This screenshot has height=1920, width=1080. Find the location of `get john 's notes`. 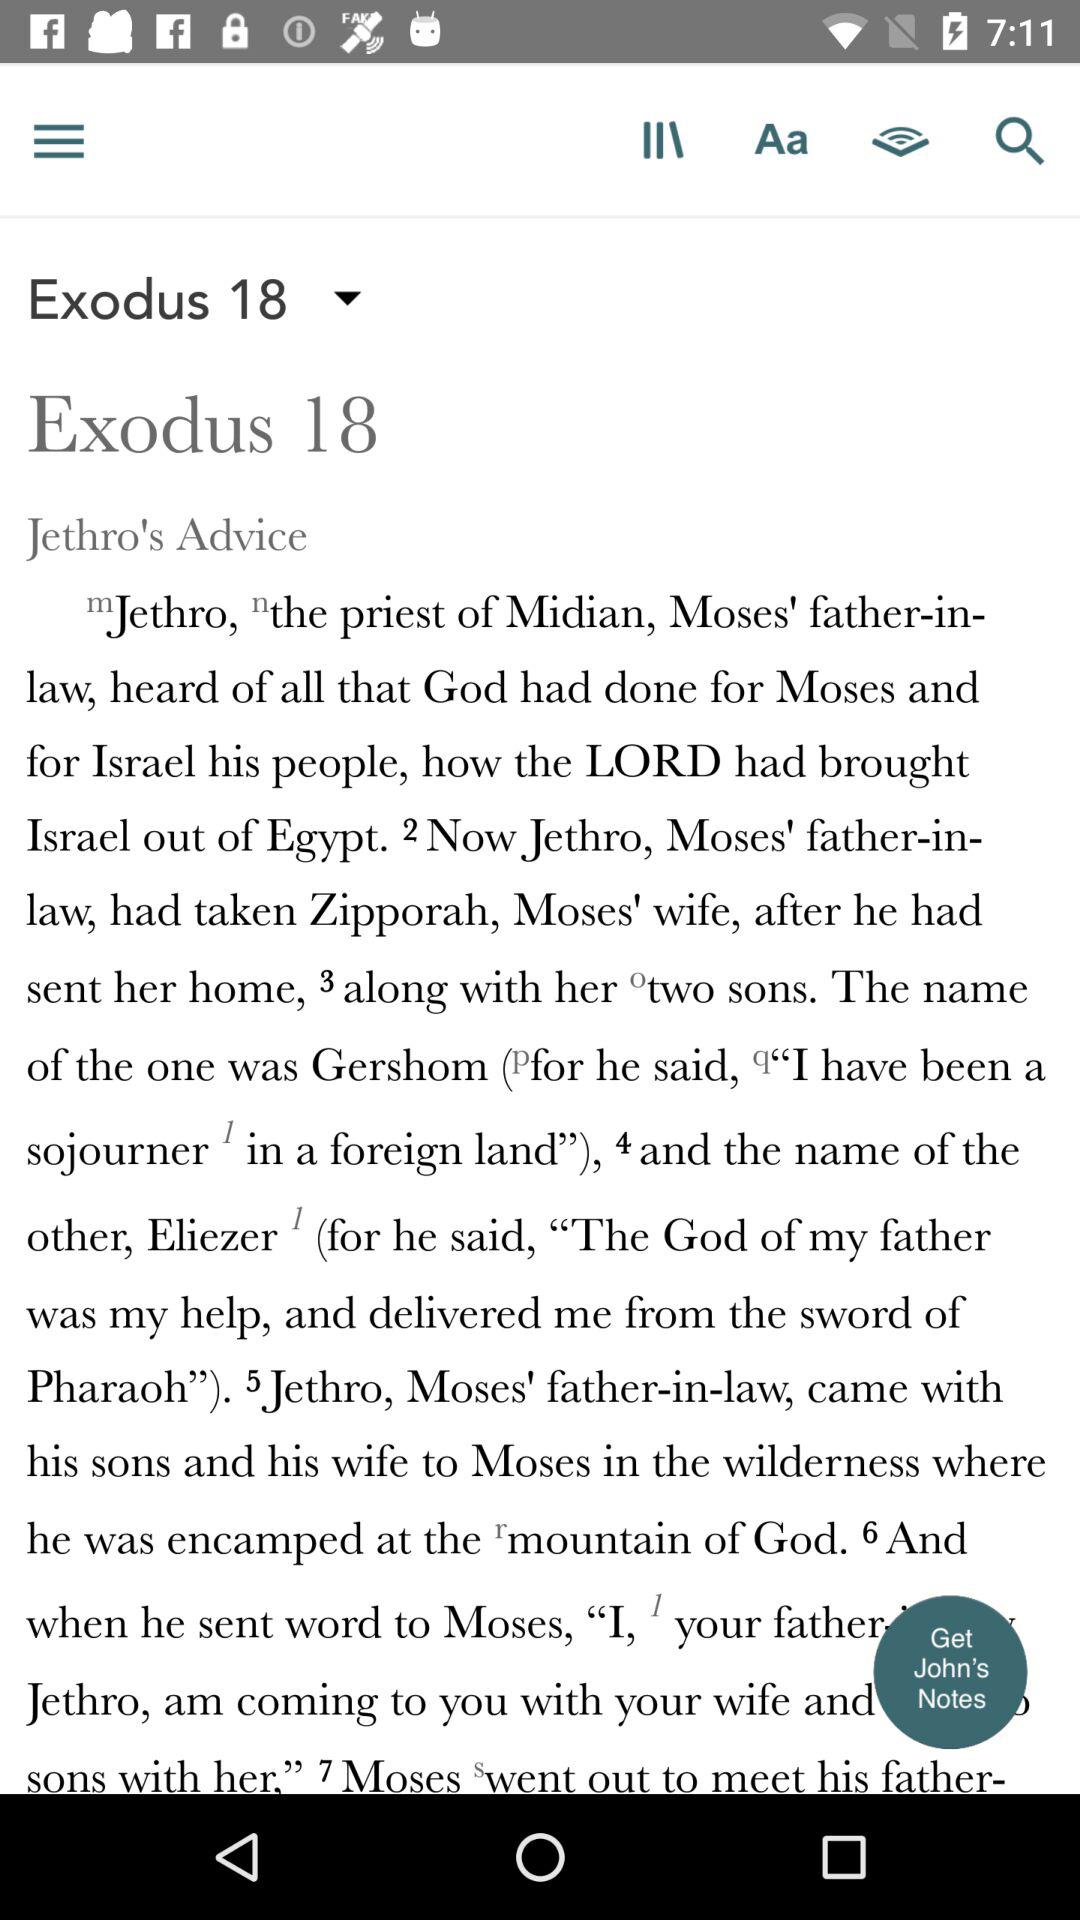

get john 's notes is located at coordinates (950, 1671).